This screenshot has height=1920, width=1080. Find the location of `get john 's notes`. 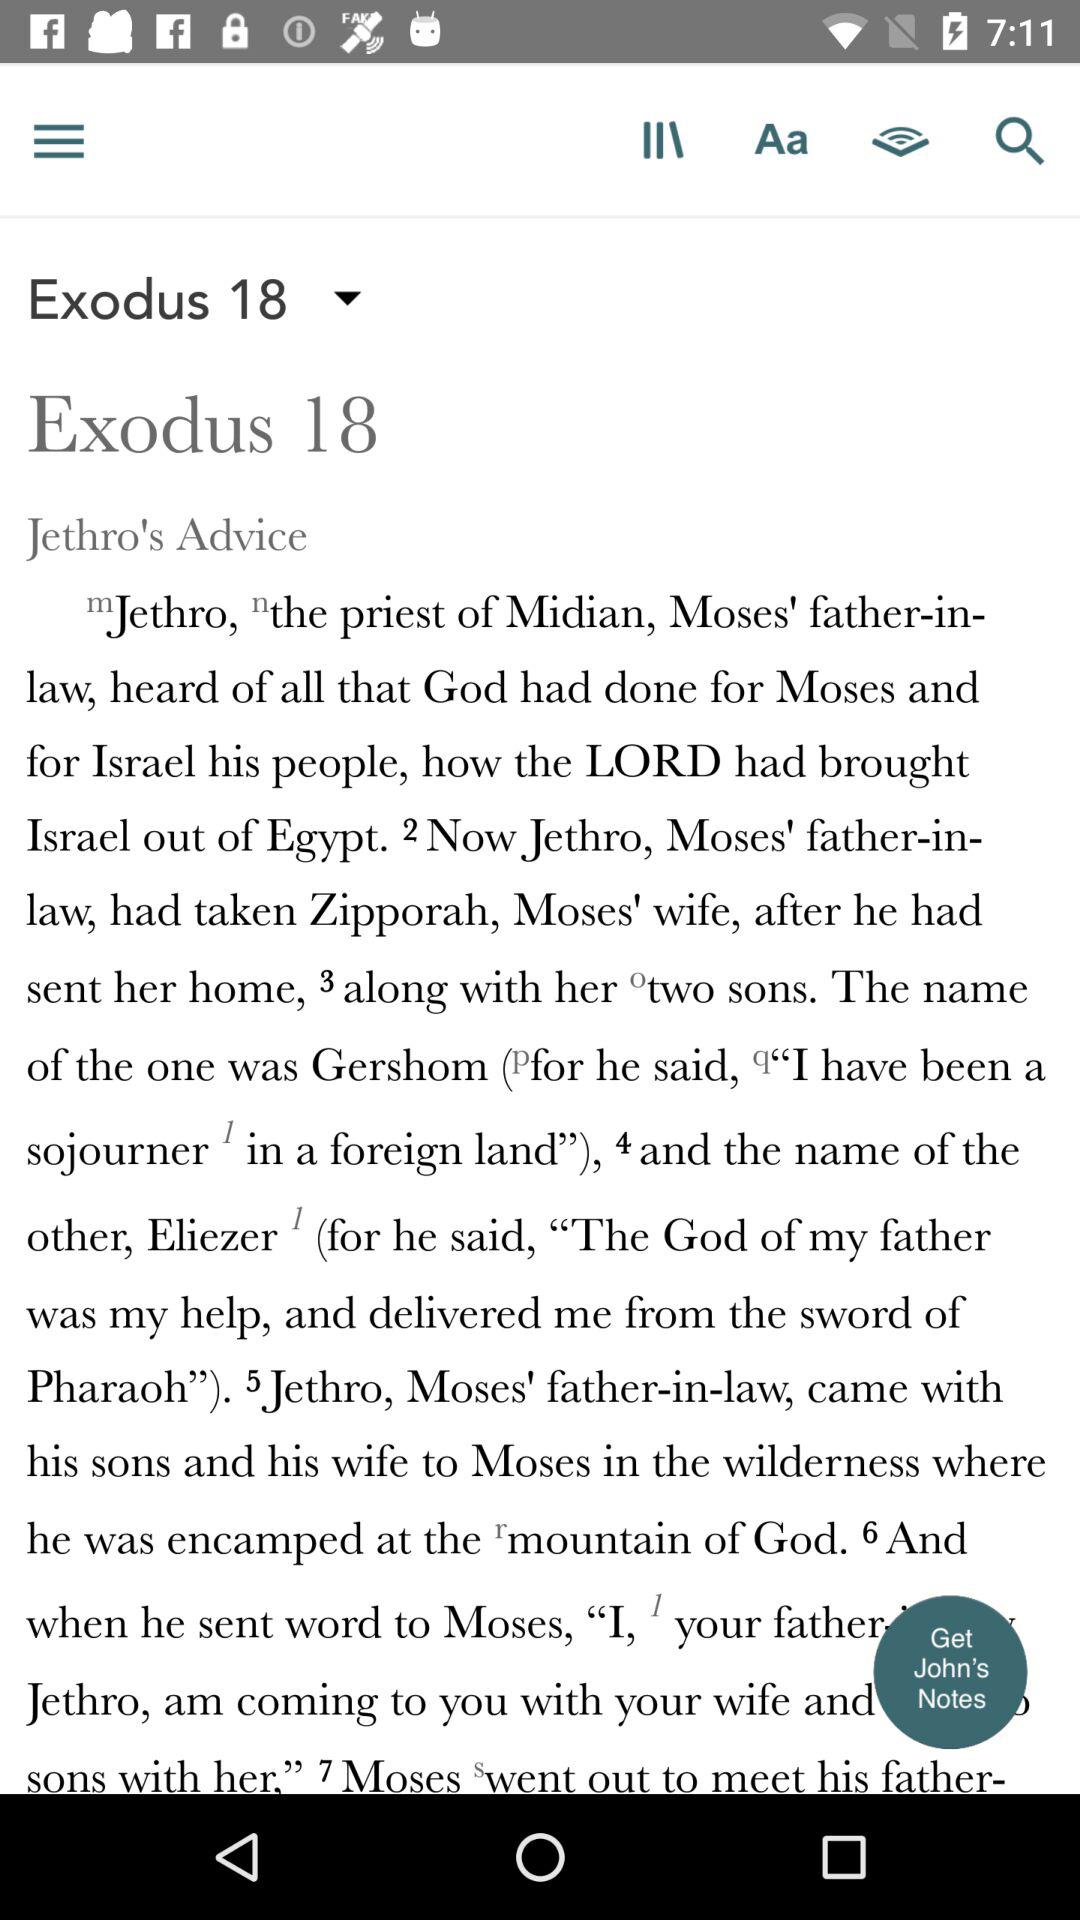

get john 's notes is located at coordinates (950, 1671).